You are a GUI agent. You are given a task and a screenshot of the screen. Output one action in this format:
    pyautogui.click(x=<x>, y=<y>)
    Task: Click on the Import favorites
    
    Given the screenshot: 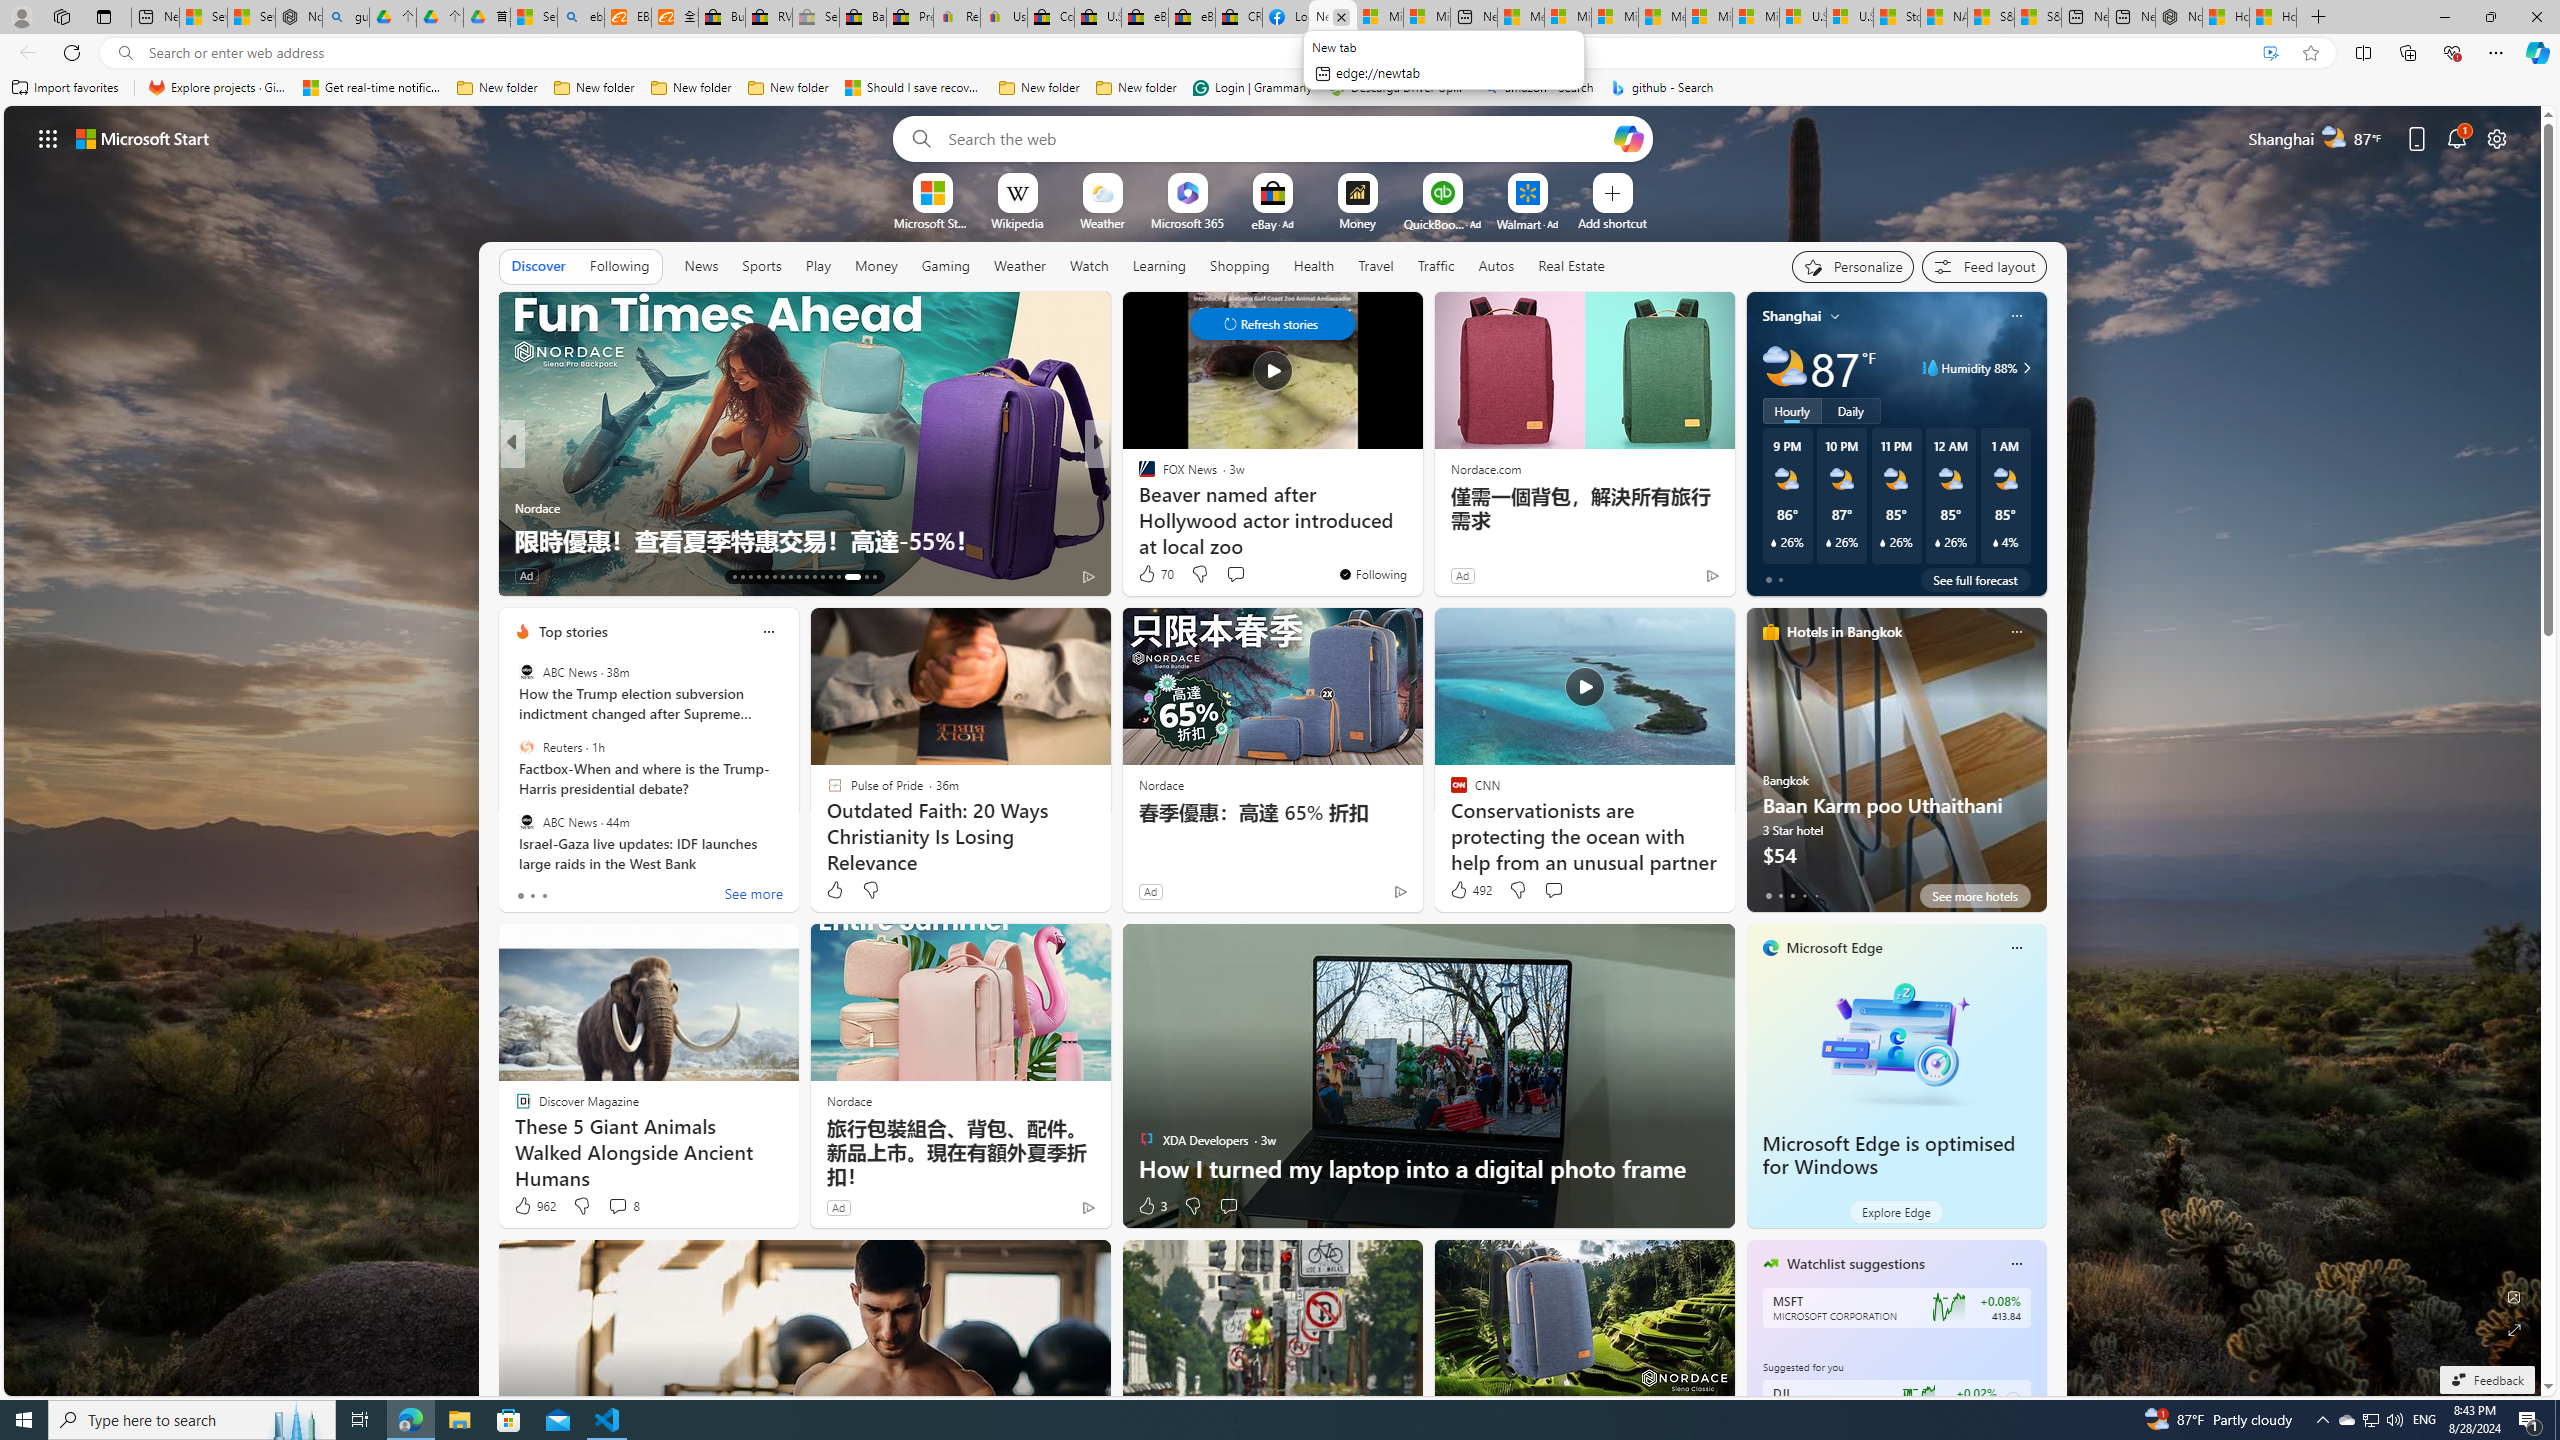 What is the action you would take?
    pyautogui.click(x=65, y=88)
    